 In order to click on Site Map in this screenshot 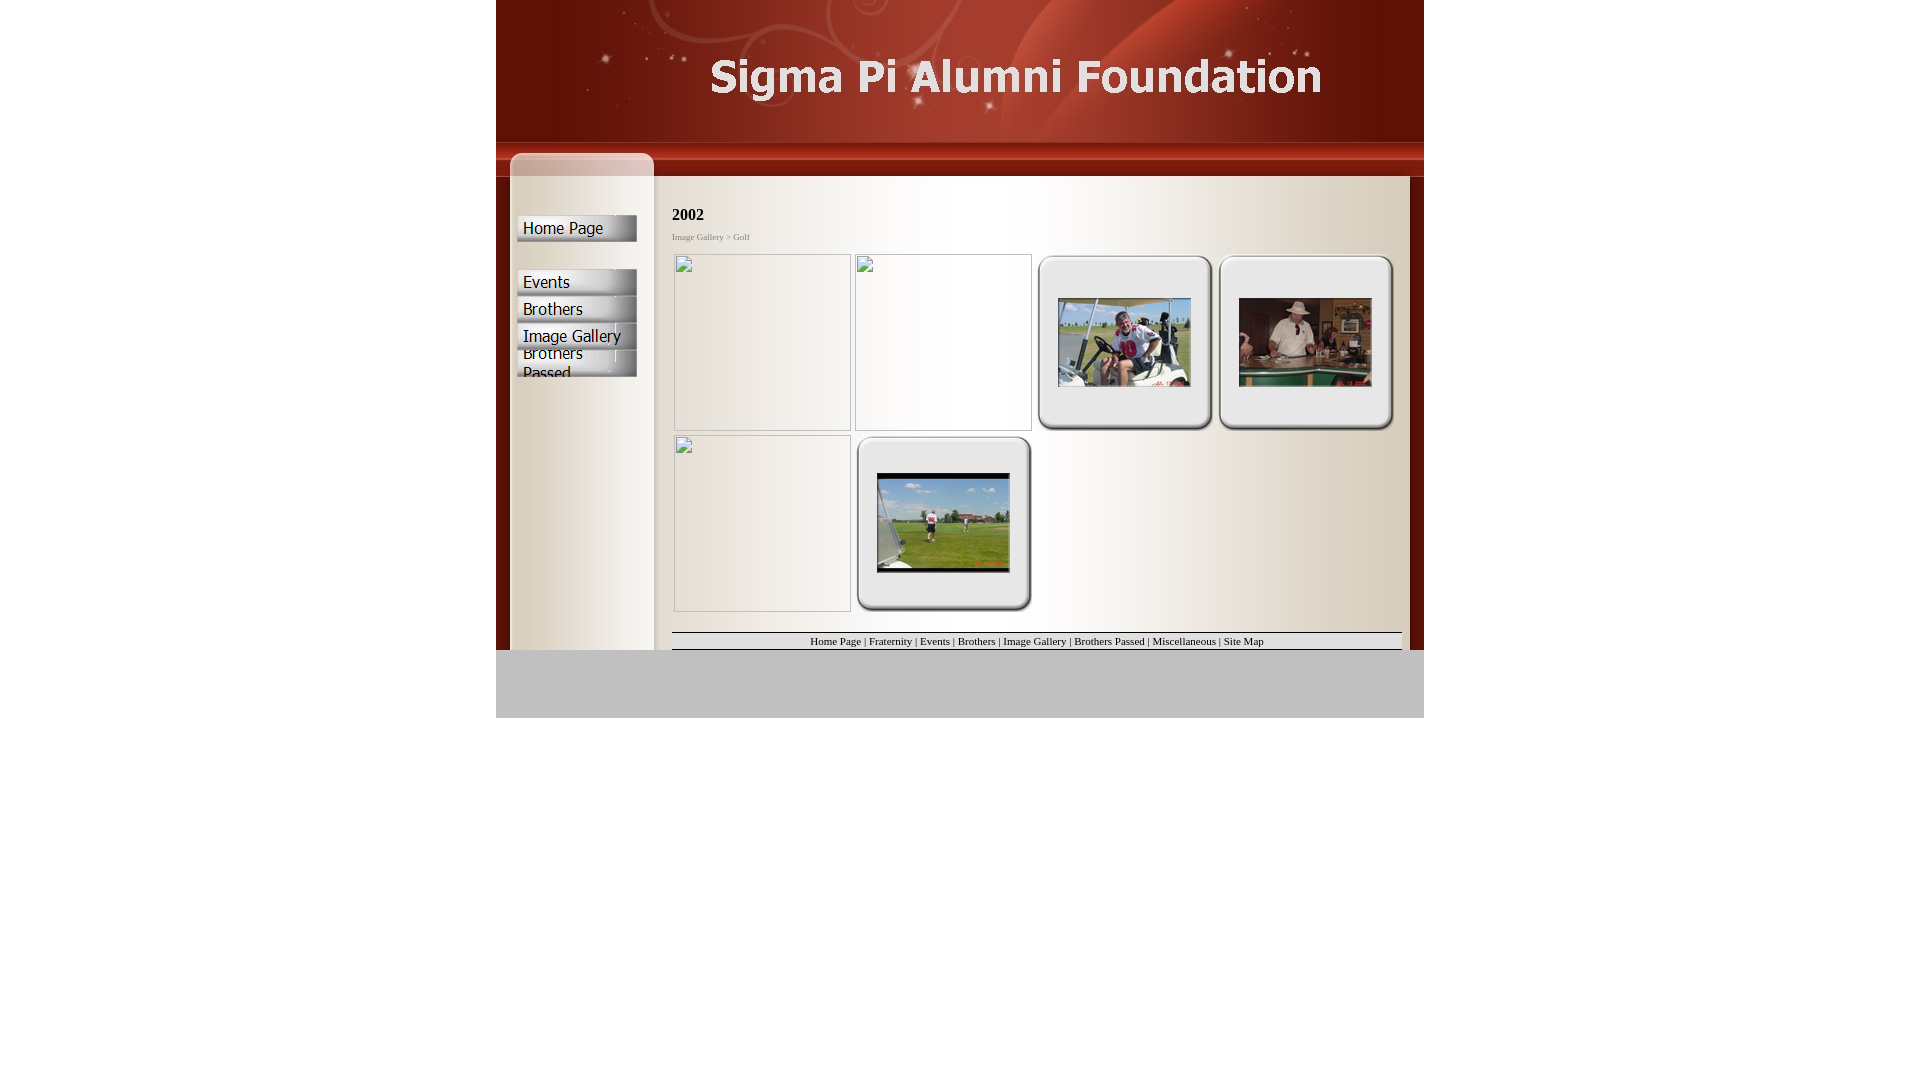, I will do `click(1244, 640)`.